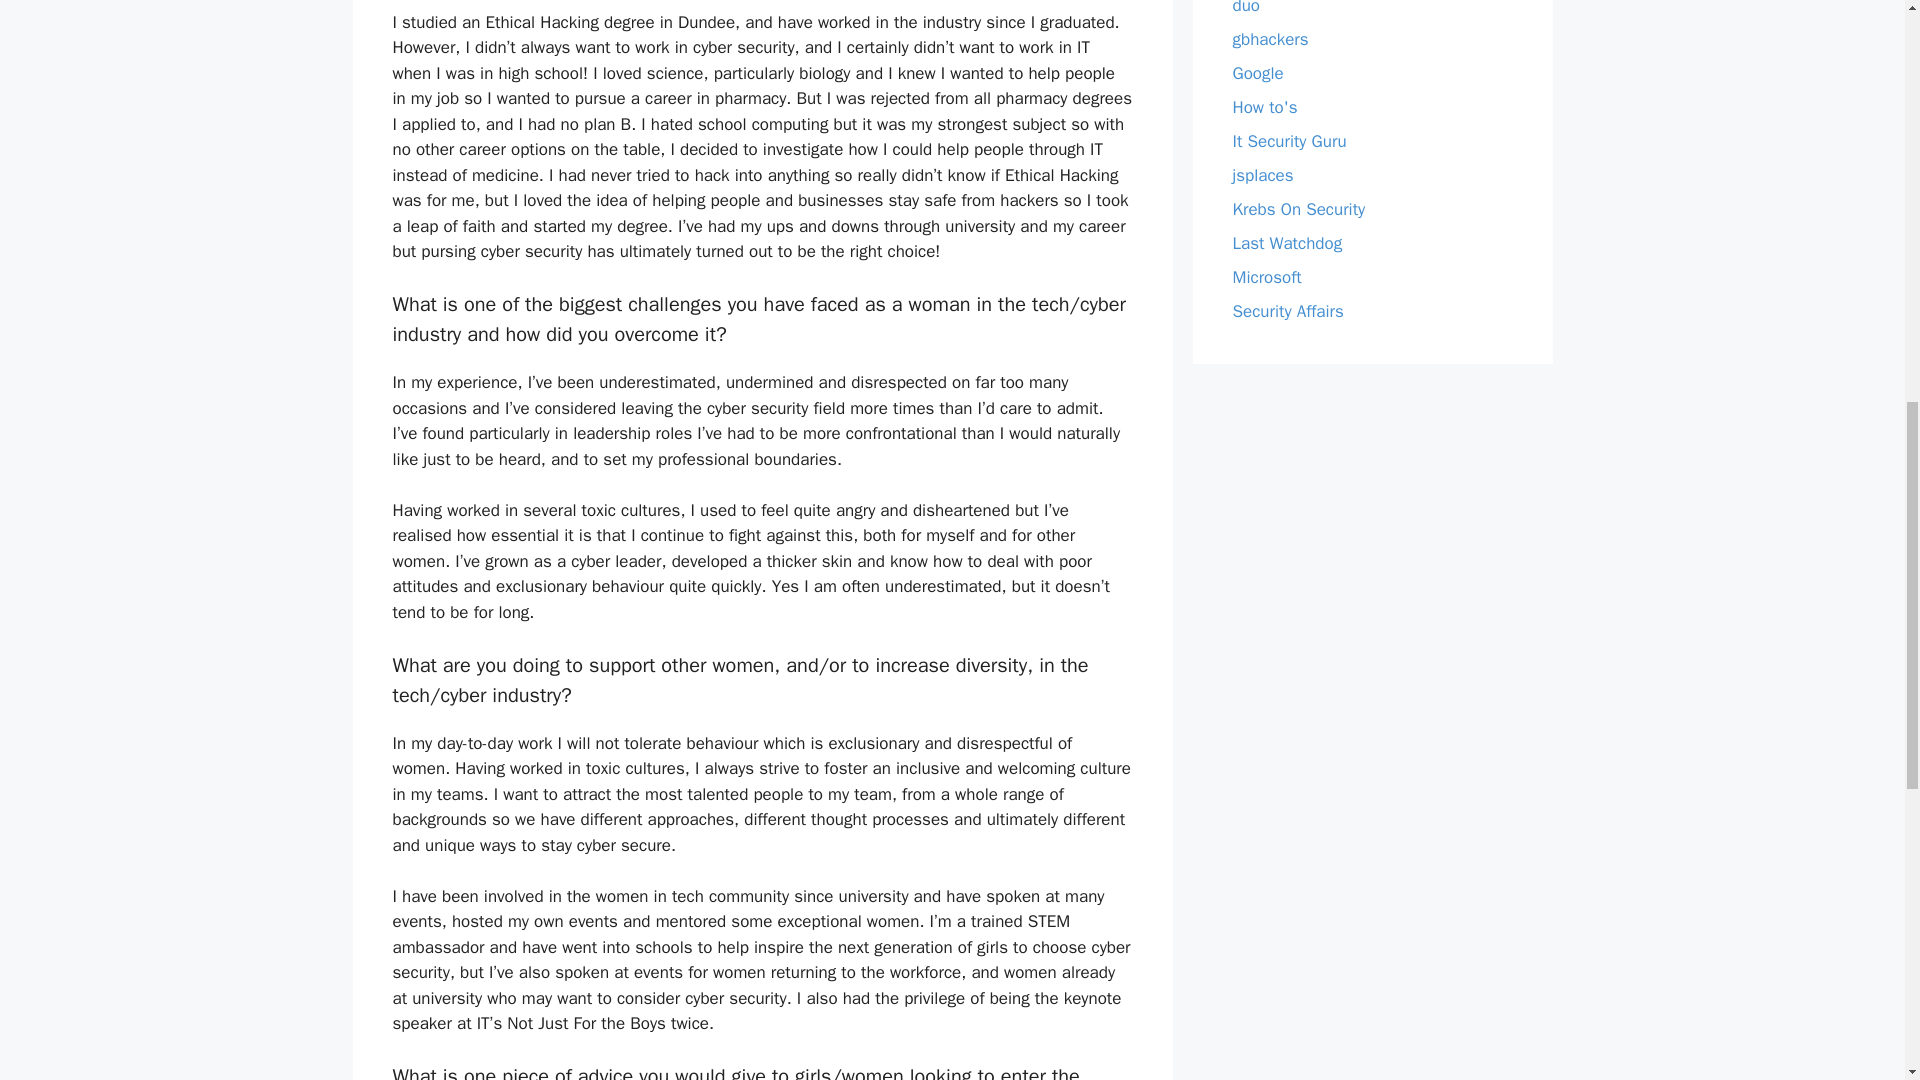  Describe the element at coordinates (1262, 175) in the screenshot. I see `jsplaces` at that location.